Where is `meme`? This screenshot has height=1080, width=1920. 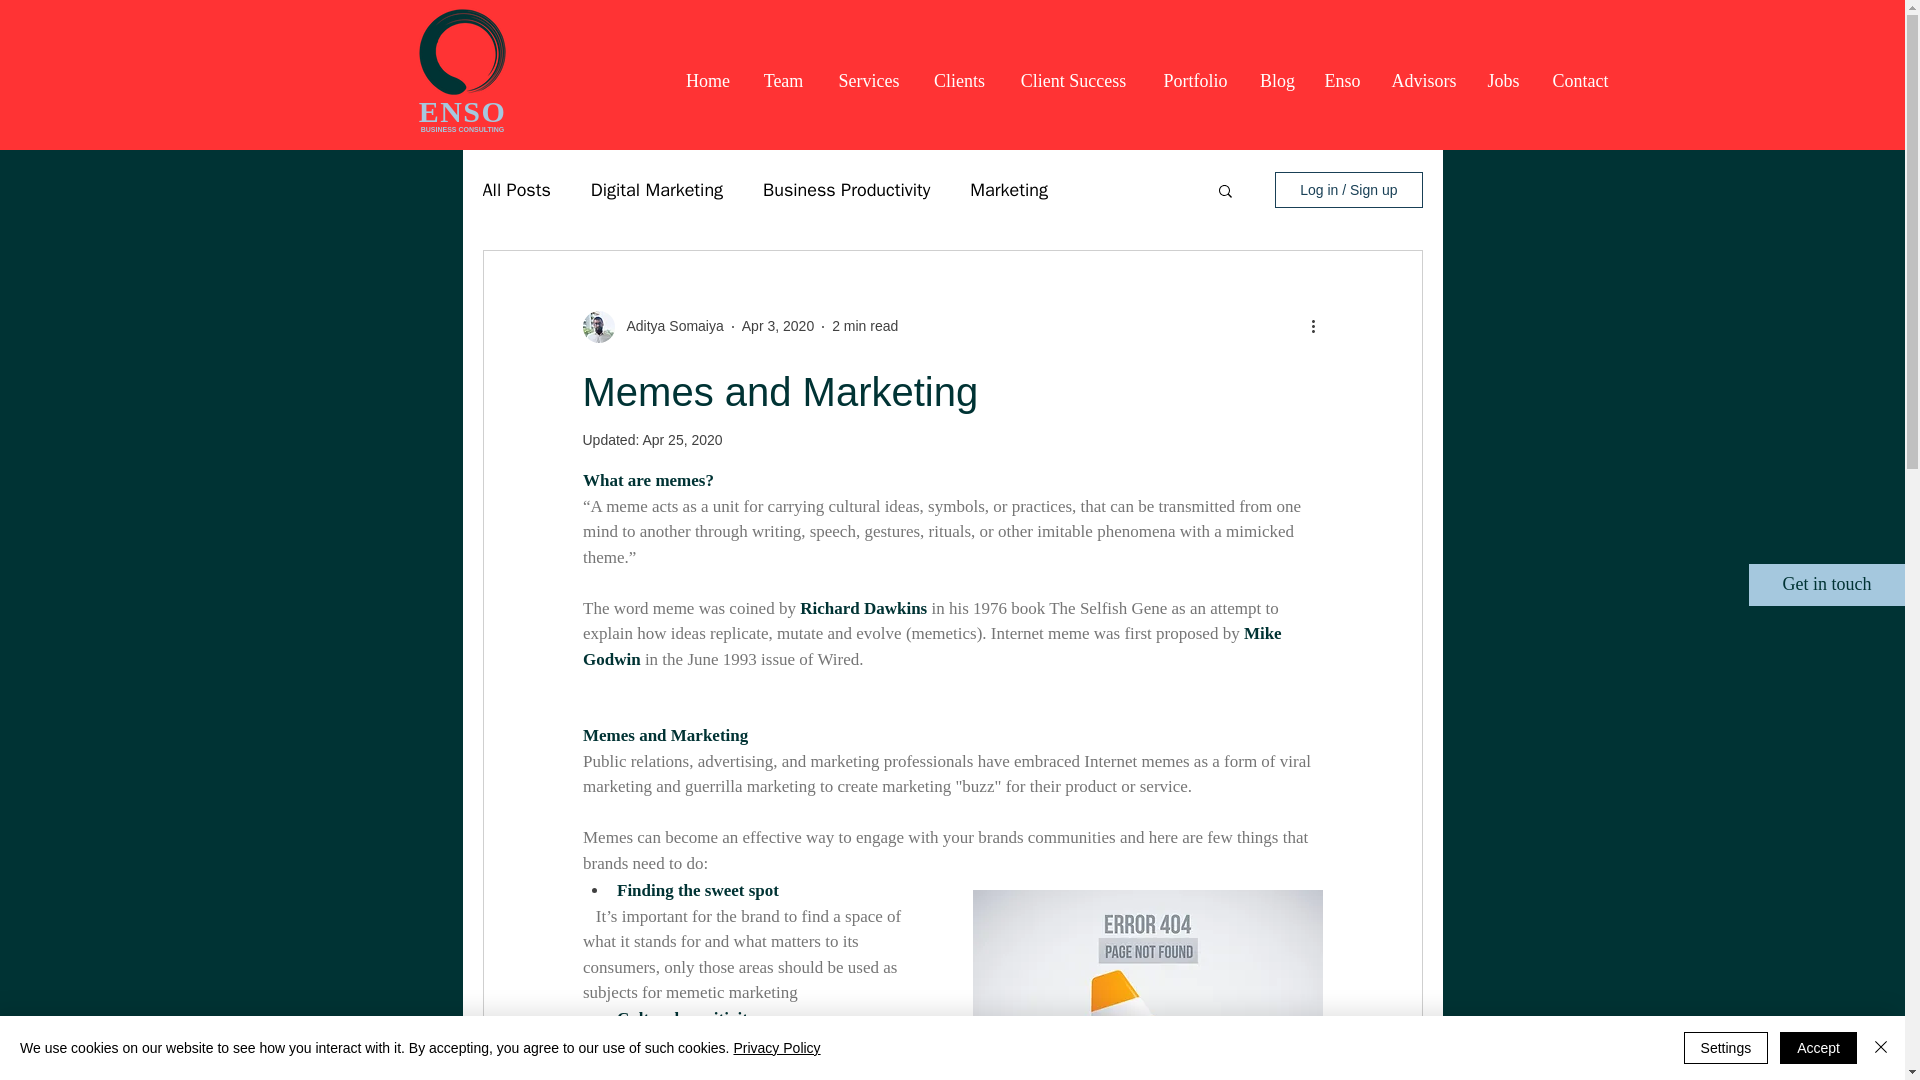
meme is located at coordinates (627, 505).